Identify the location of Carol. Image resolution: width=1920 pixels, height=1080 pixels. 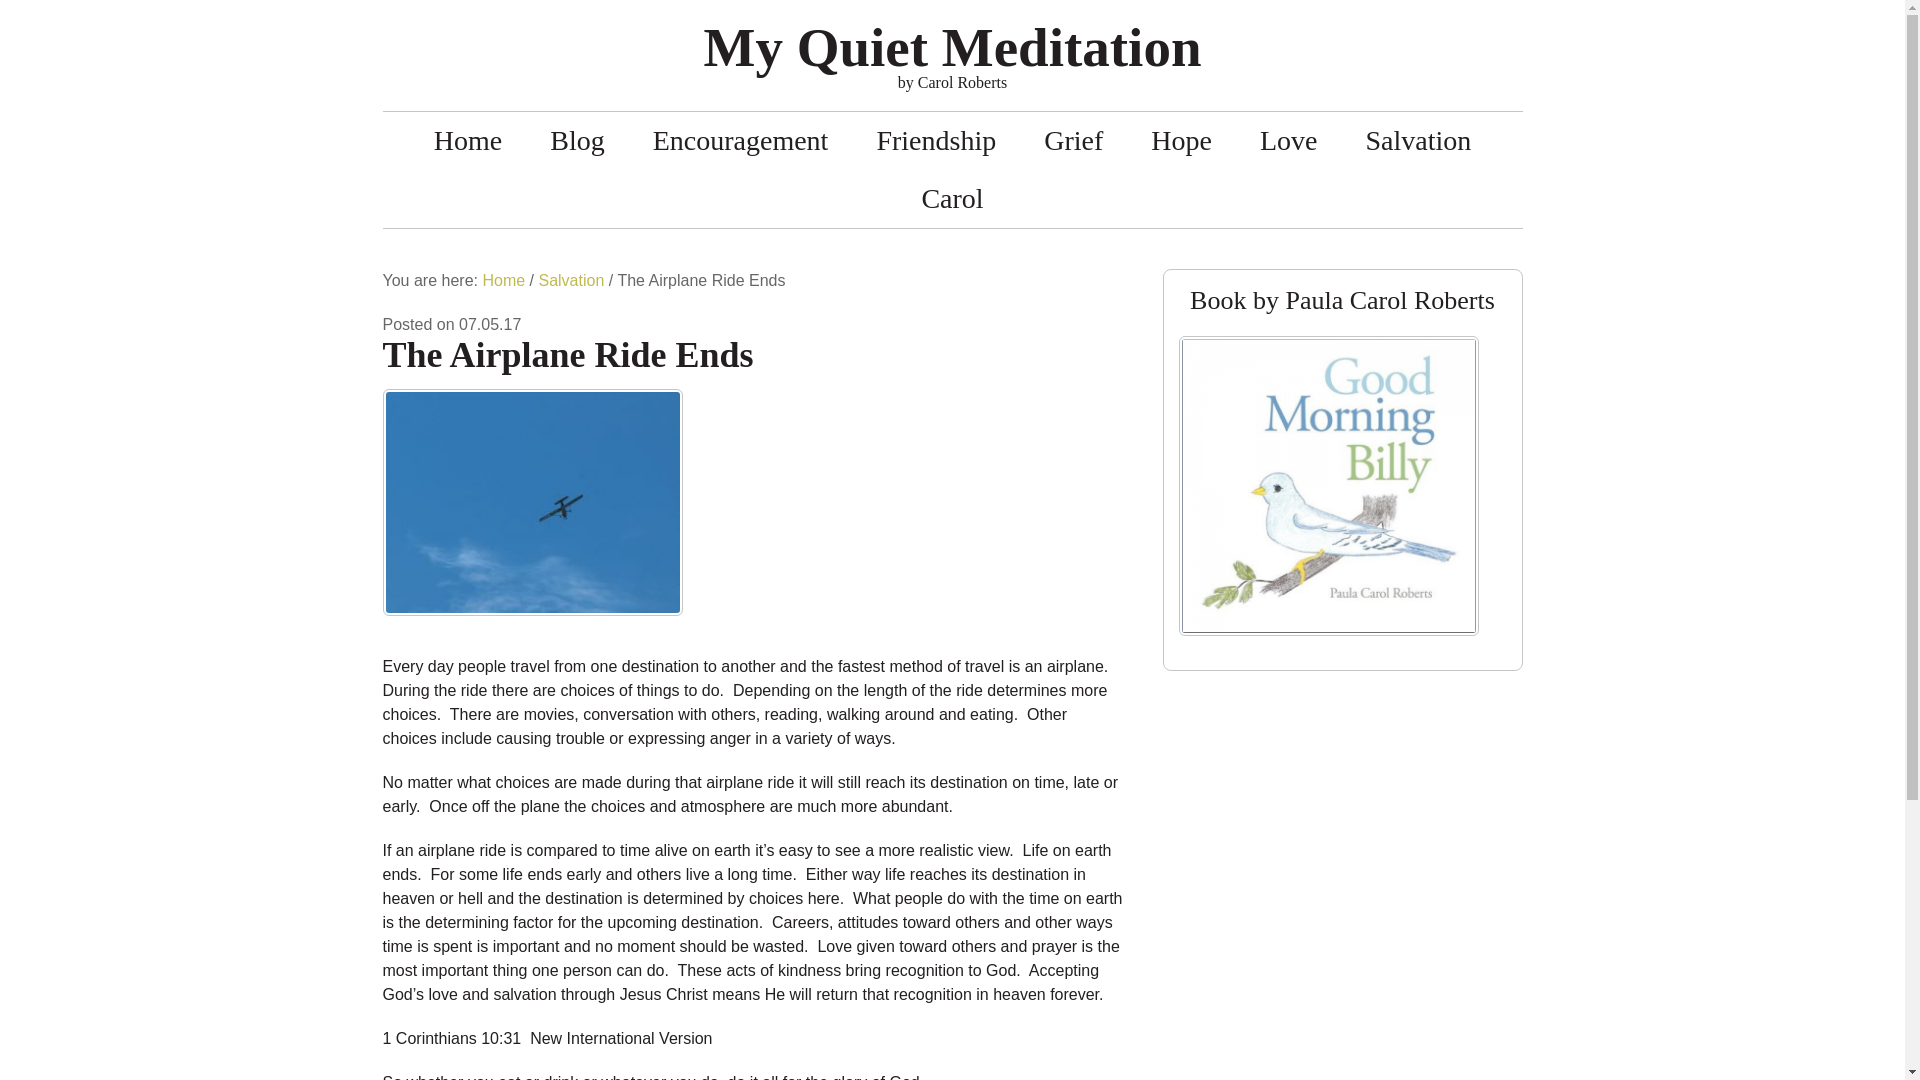
(951, 198).